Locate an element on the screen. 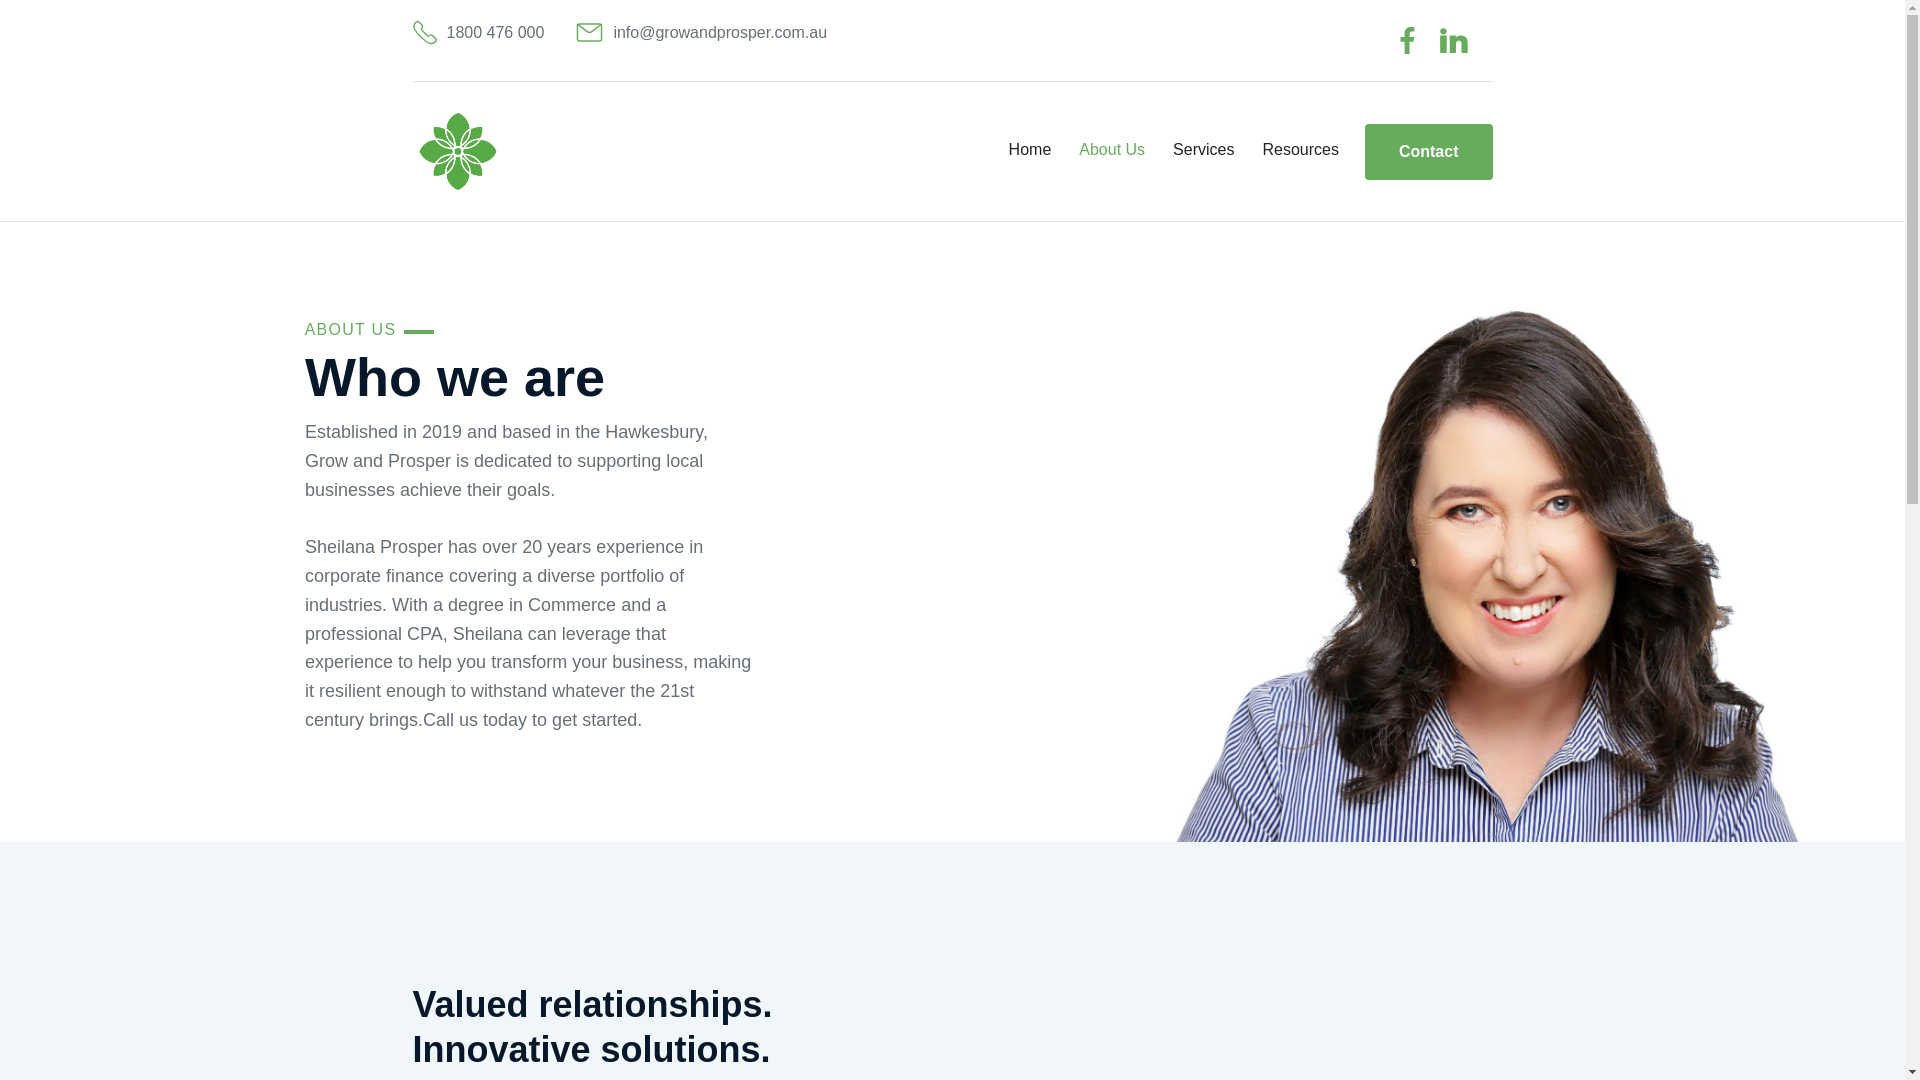 This screenshot has width=1920, height=1080. 1800 476 000 is located at coordinates (478, 32).